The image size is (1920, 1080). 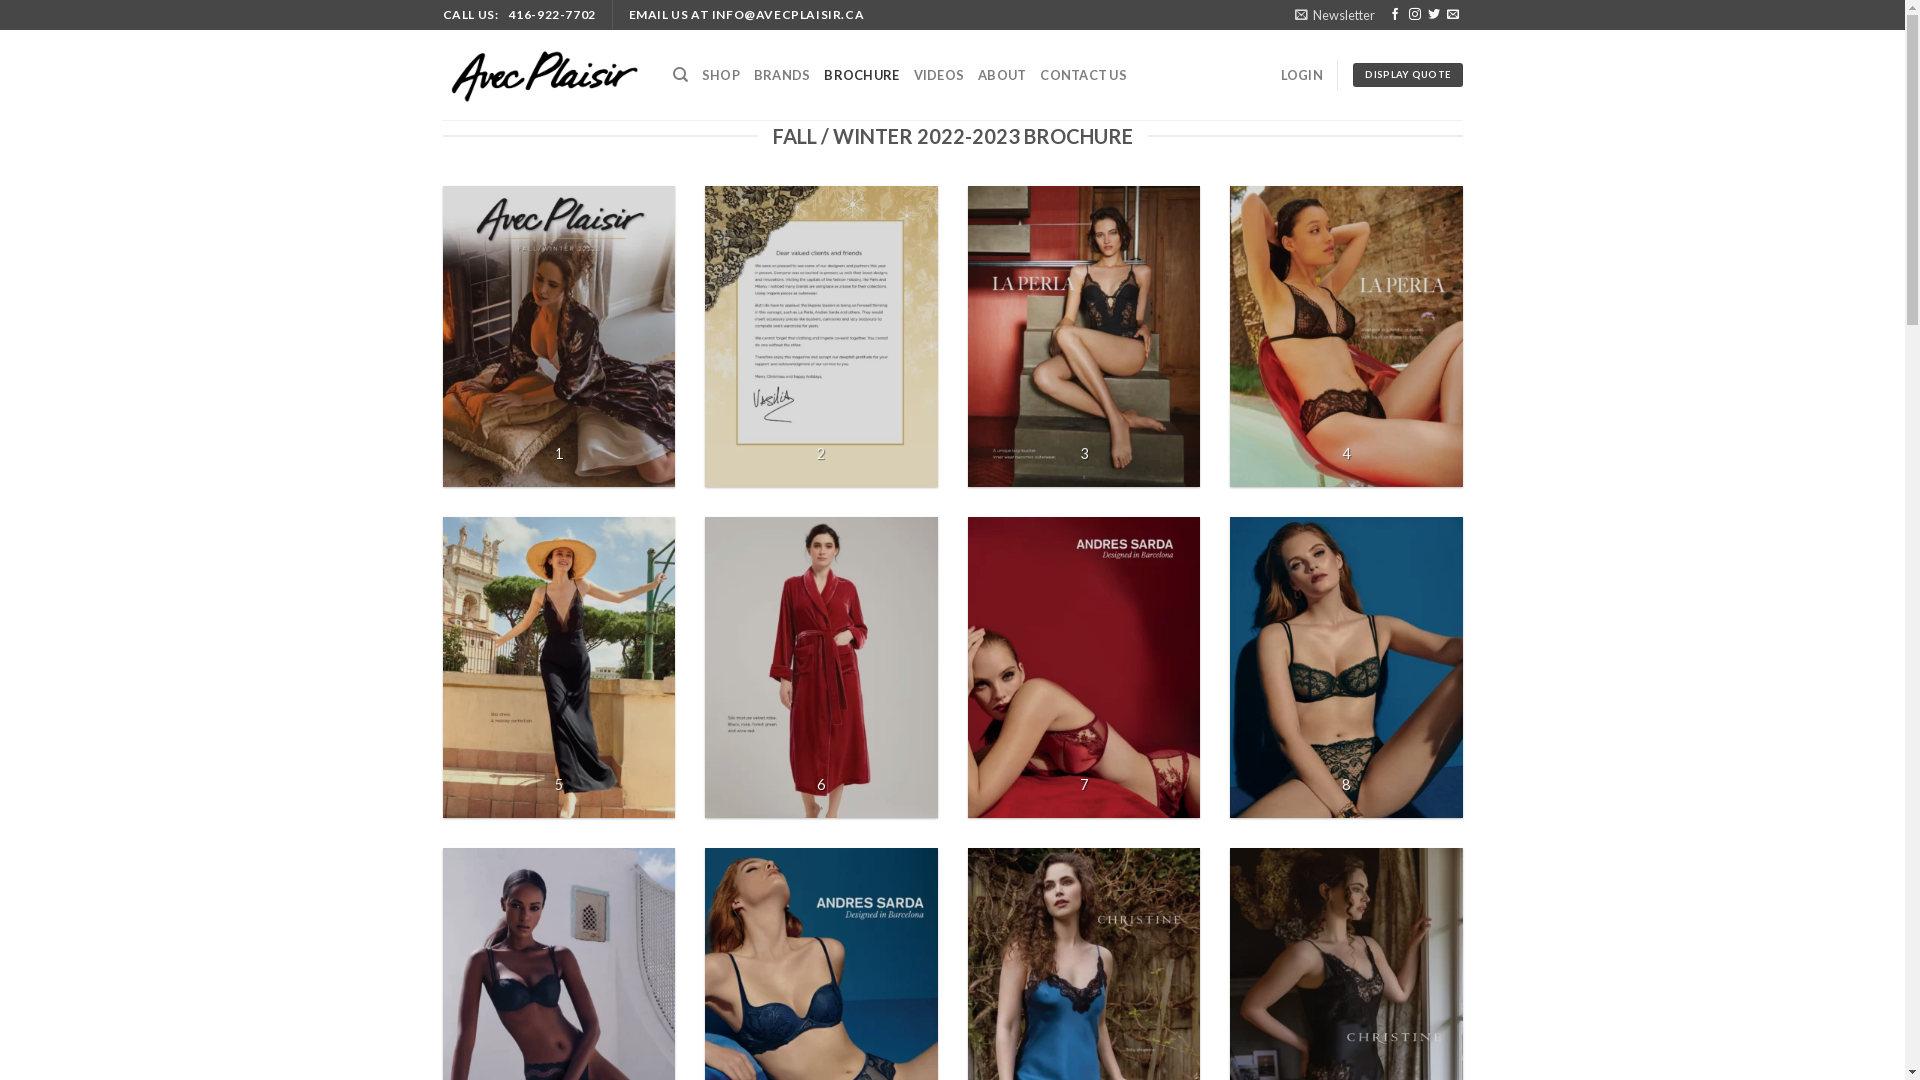 I want to click on LOGIN, so click(x=1302, y=75).